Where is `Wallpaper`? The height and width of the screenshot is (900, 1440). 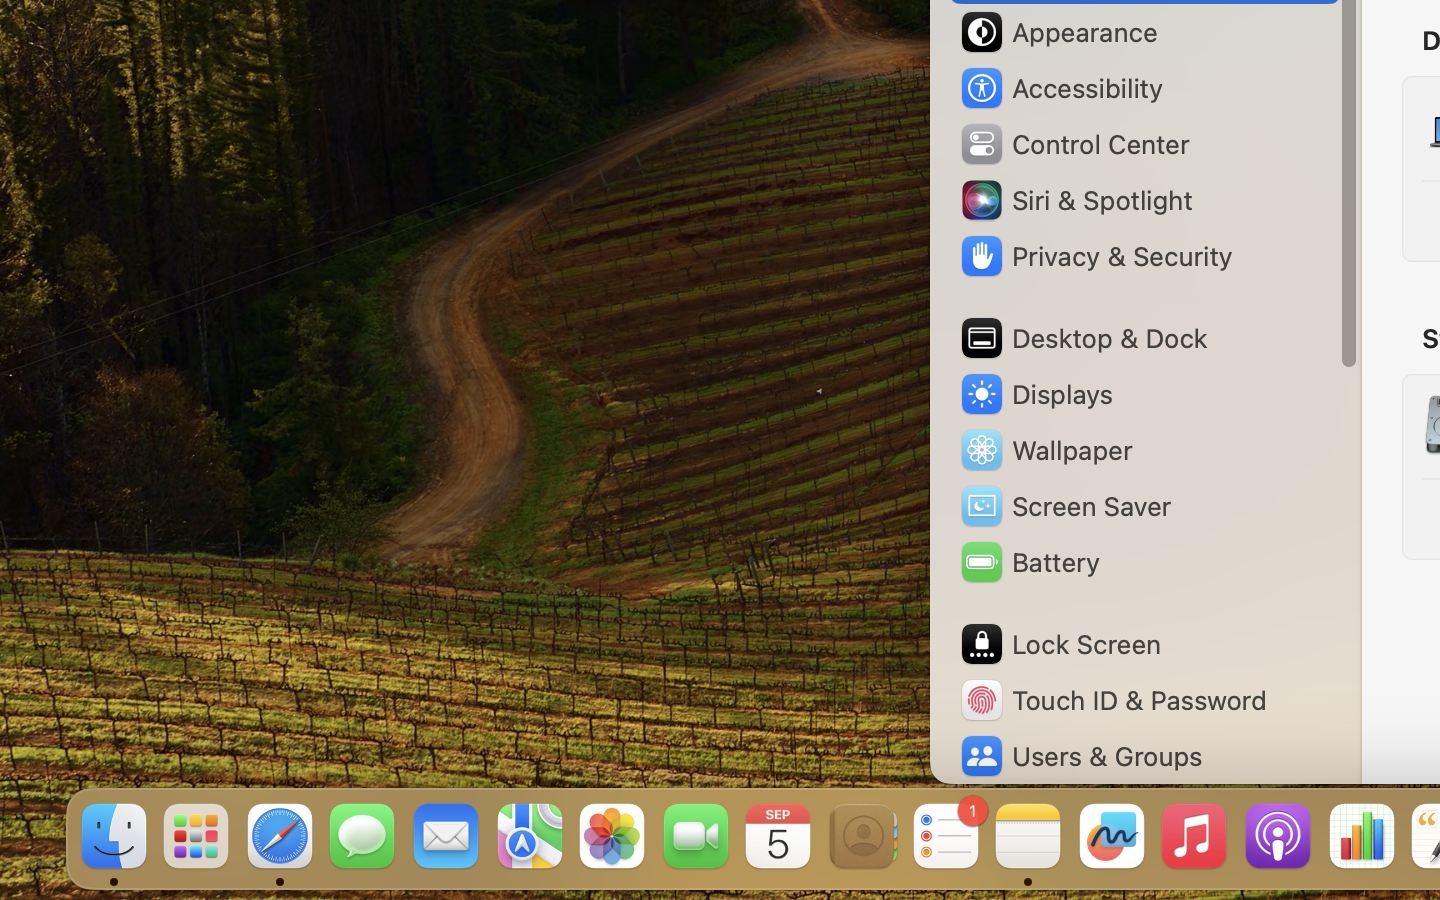
Wallpaper is located at coordinates (1045, 450).